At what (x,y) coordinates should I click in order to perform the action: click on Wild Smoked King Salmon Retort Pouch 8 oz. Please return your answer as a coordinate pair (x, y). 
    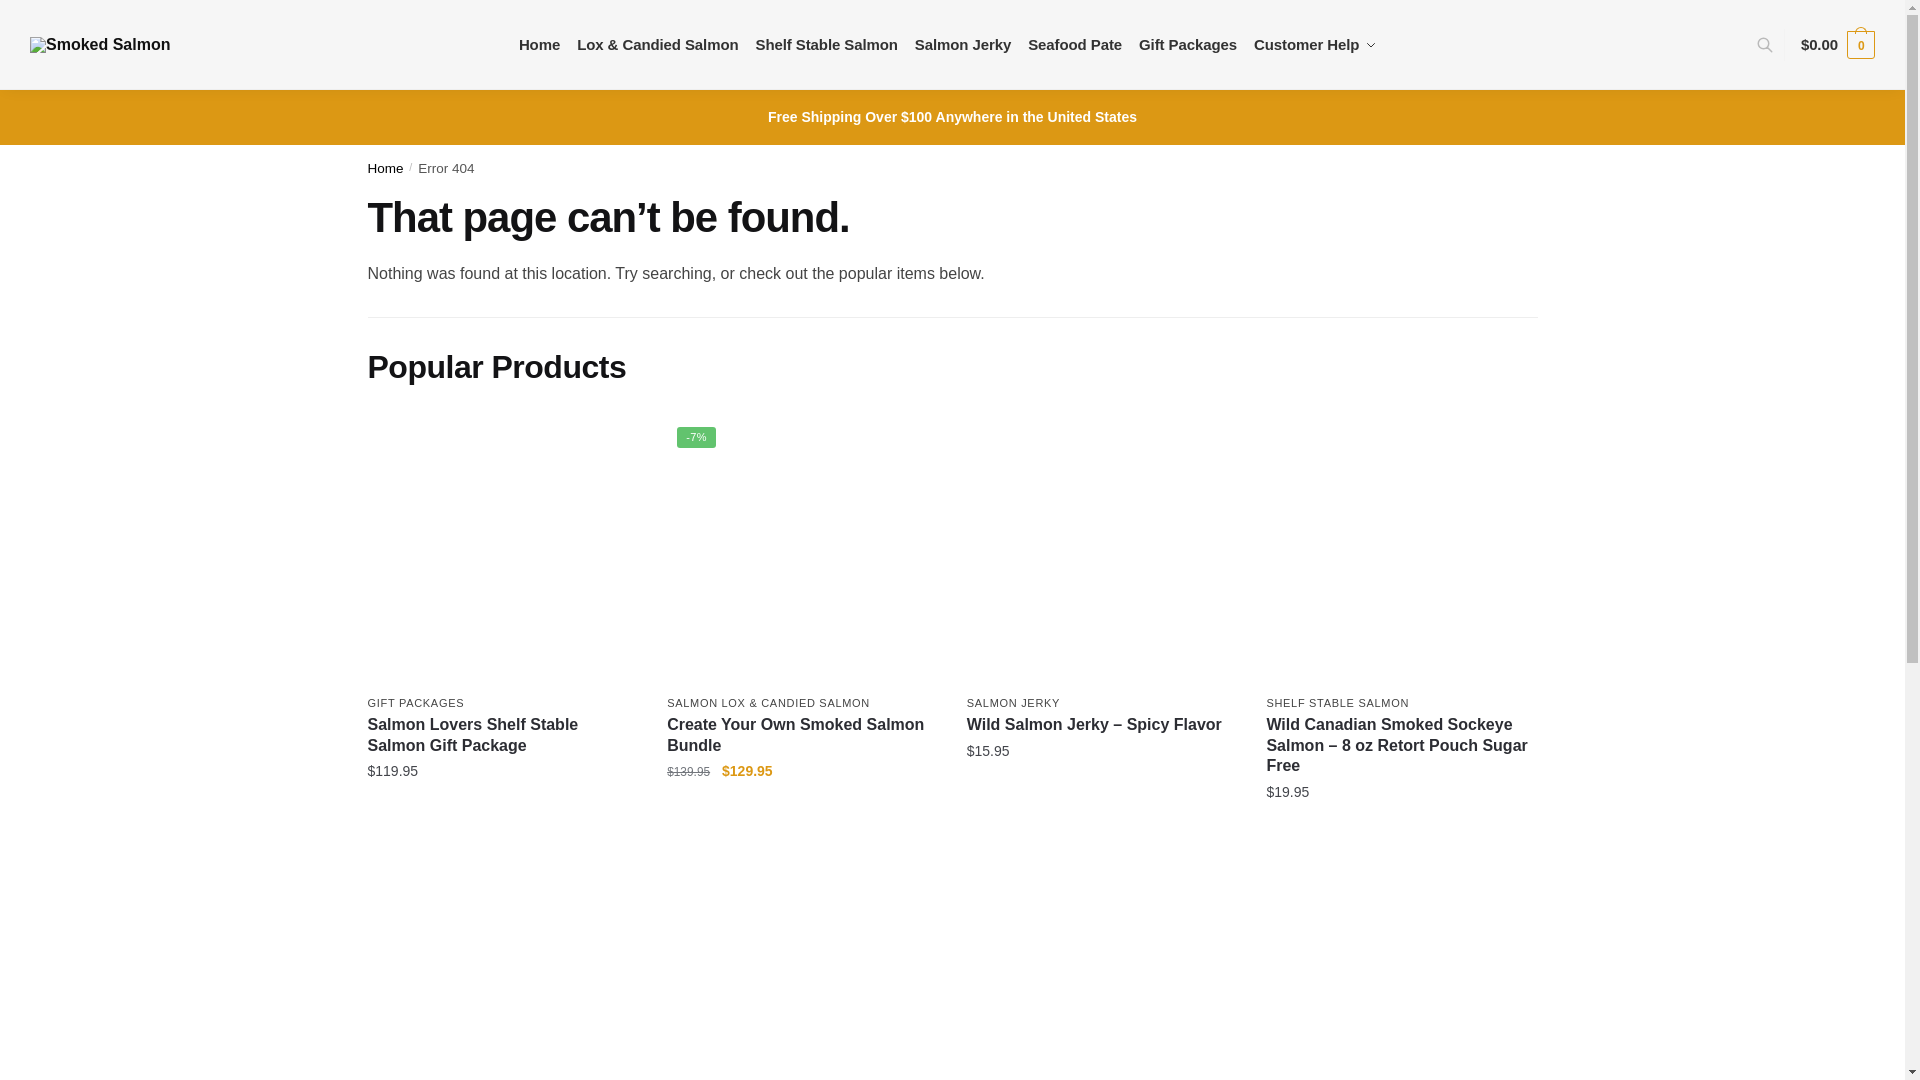
    Looking at the image, I should click on (801, 968).